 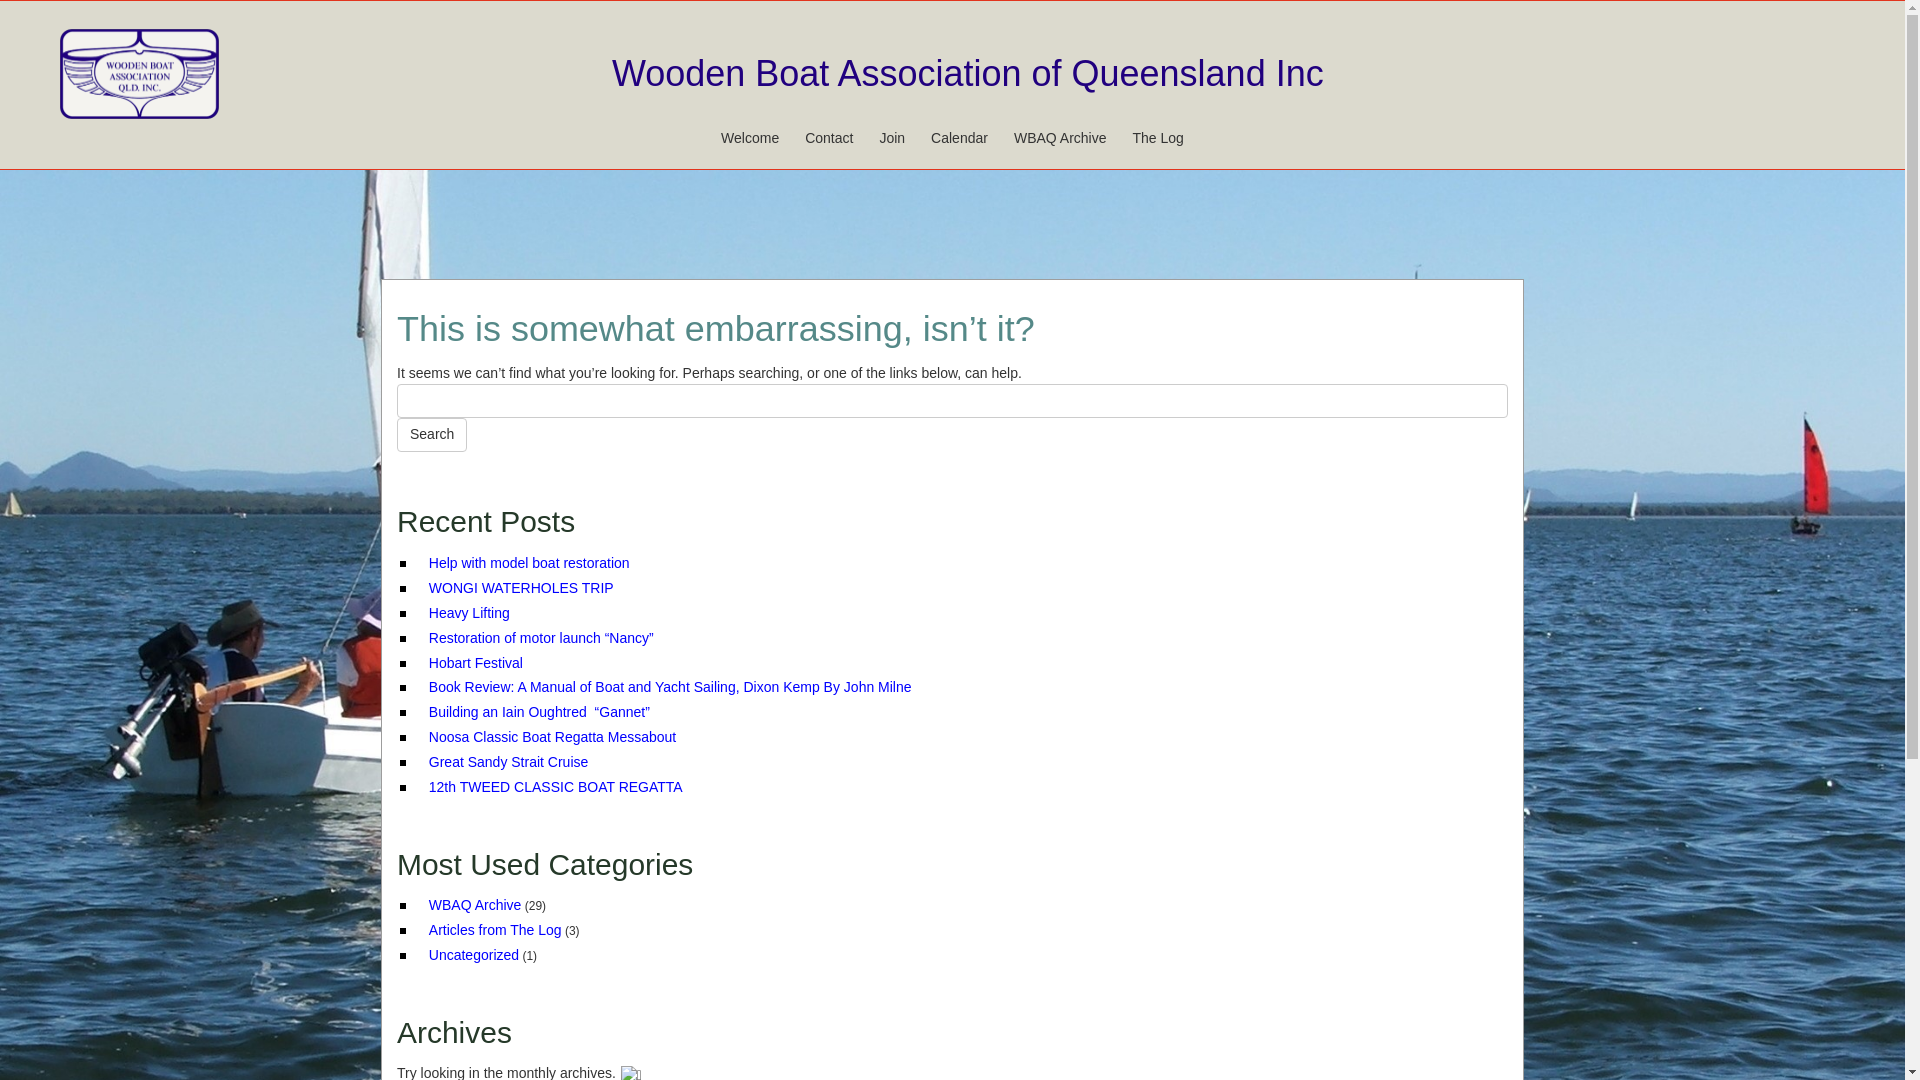 I want to click on WONGI WATERHOLES TRIP, so click(x=522, y=588).